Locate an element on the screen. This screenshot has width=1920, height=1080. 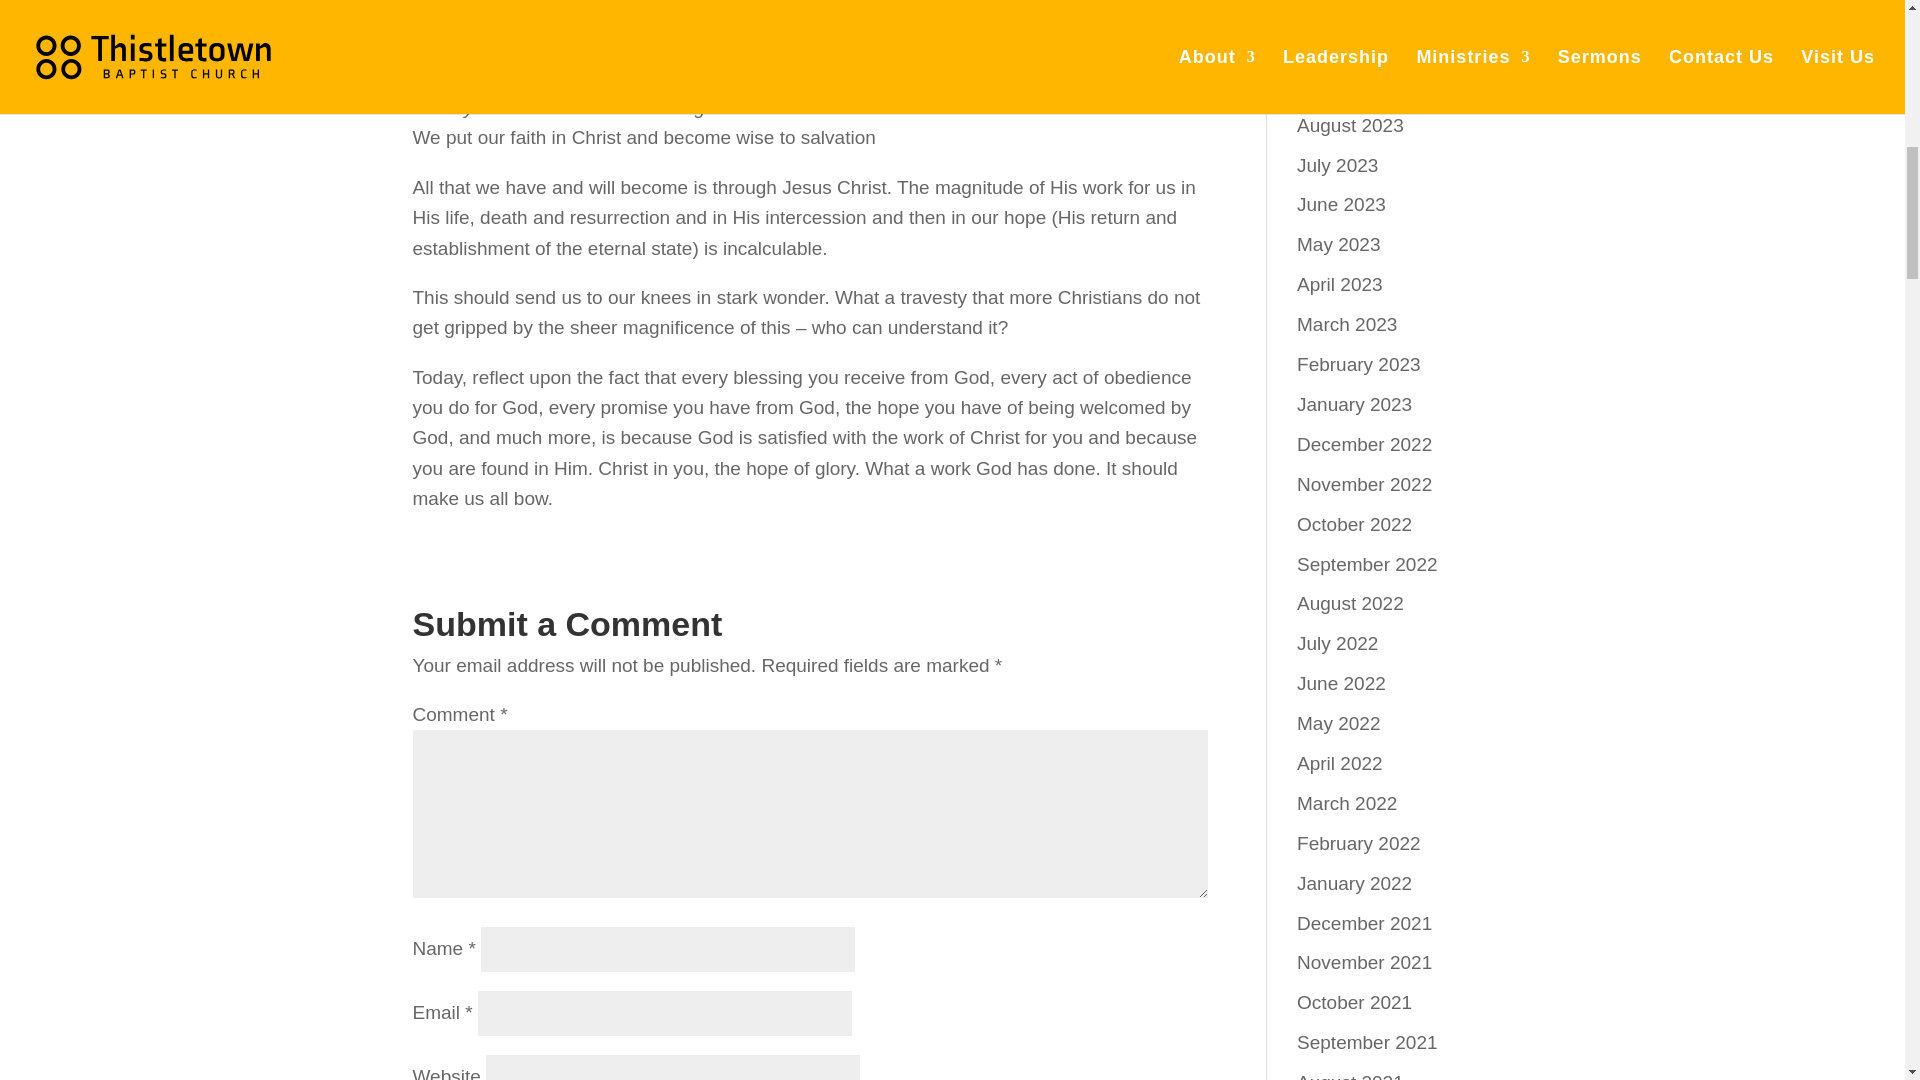
November 2023 is located at coordinates (1364, 8).